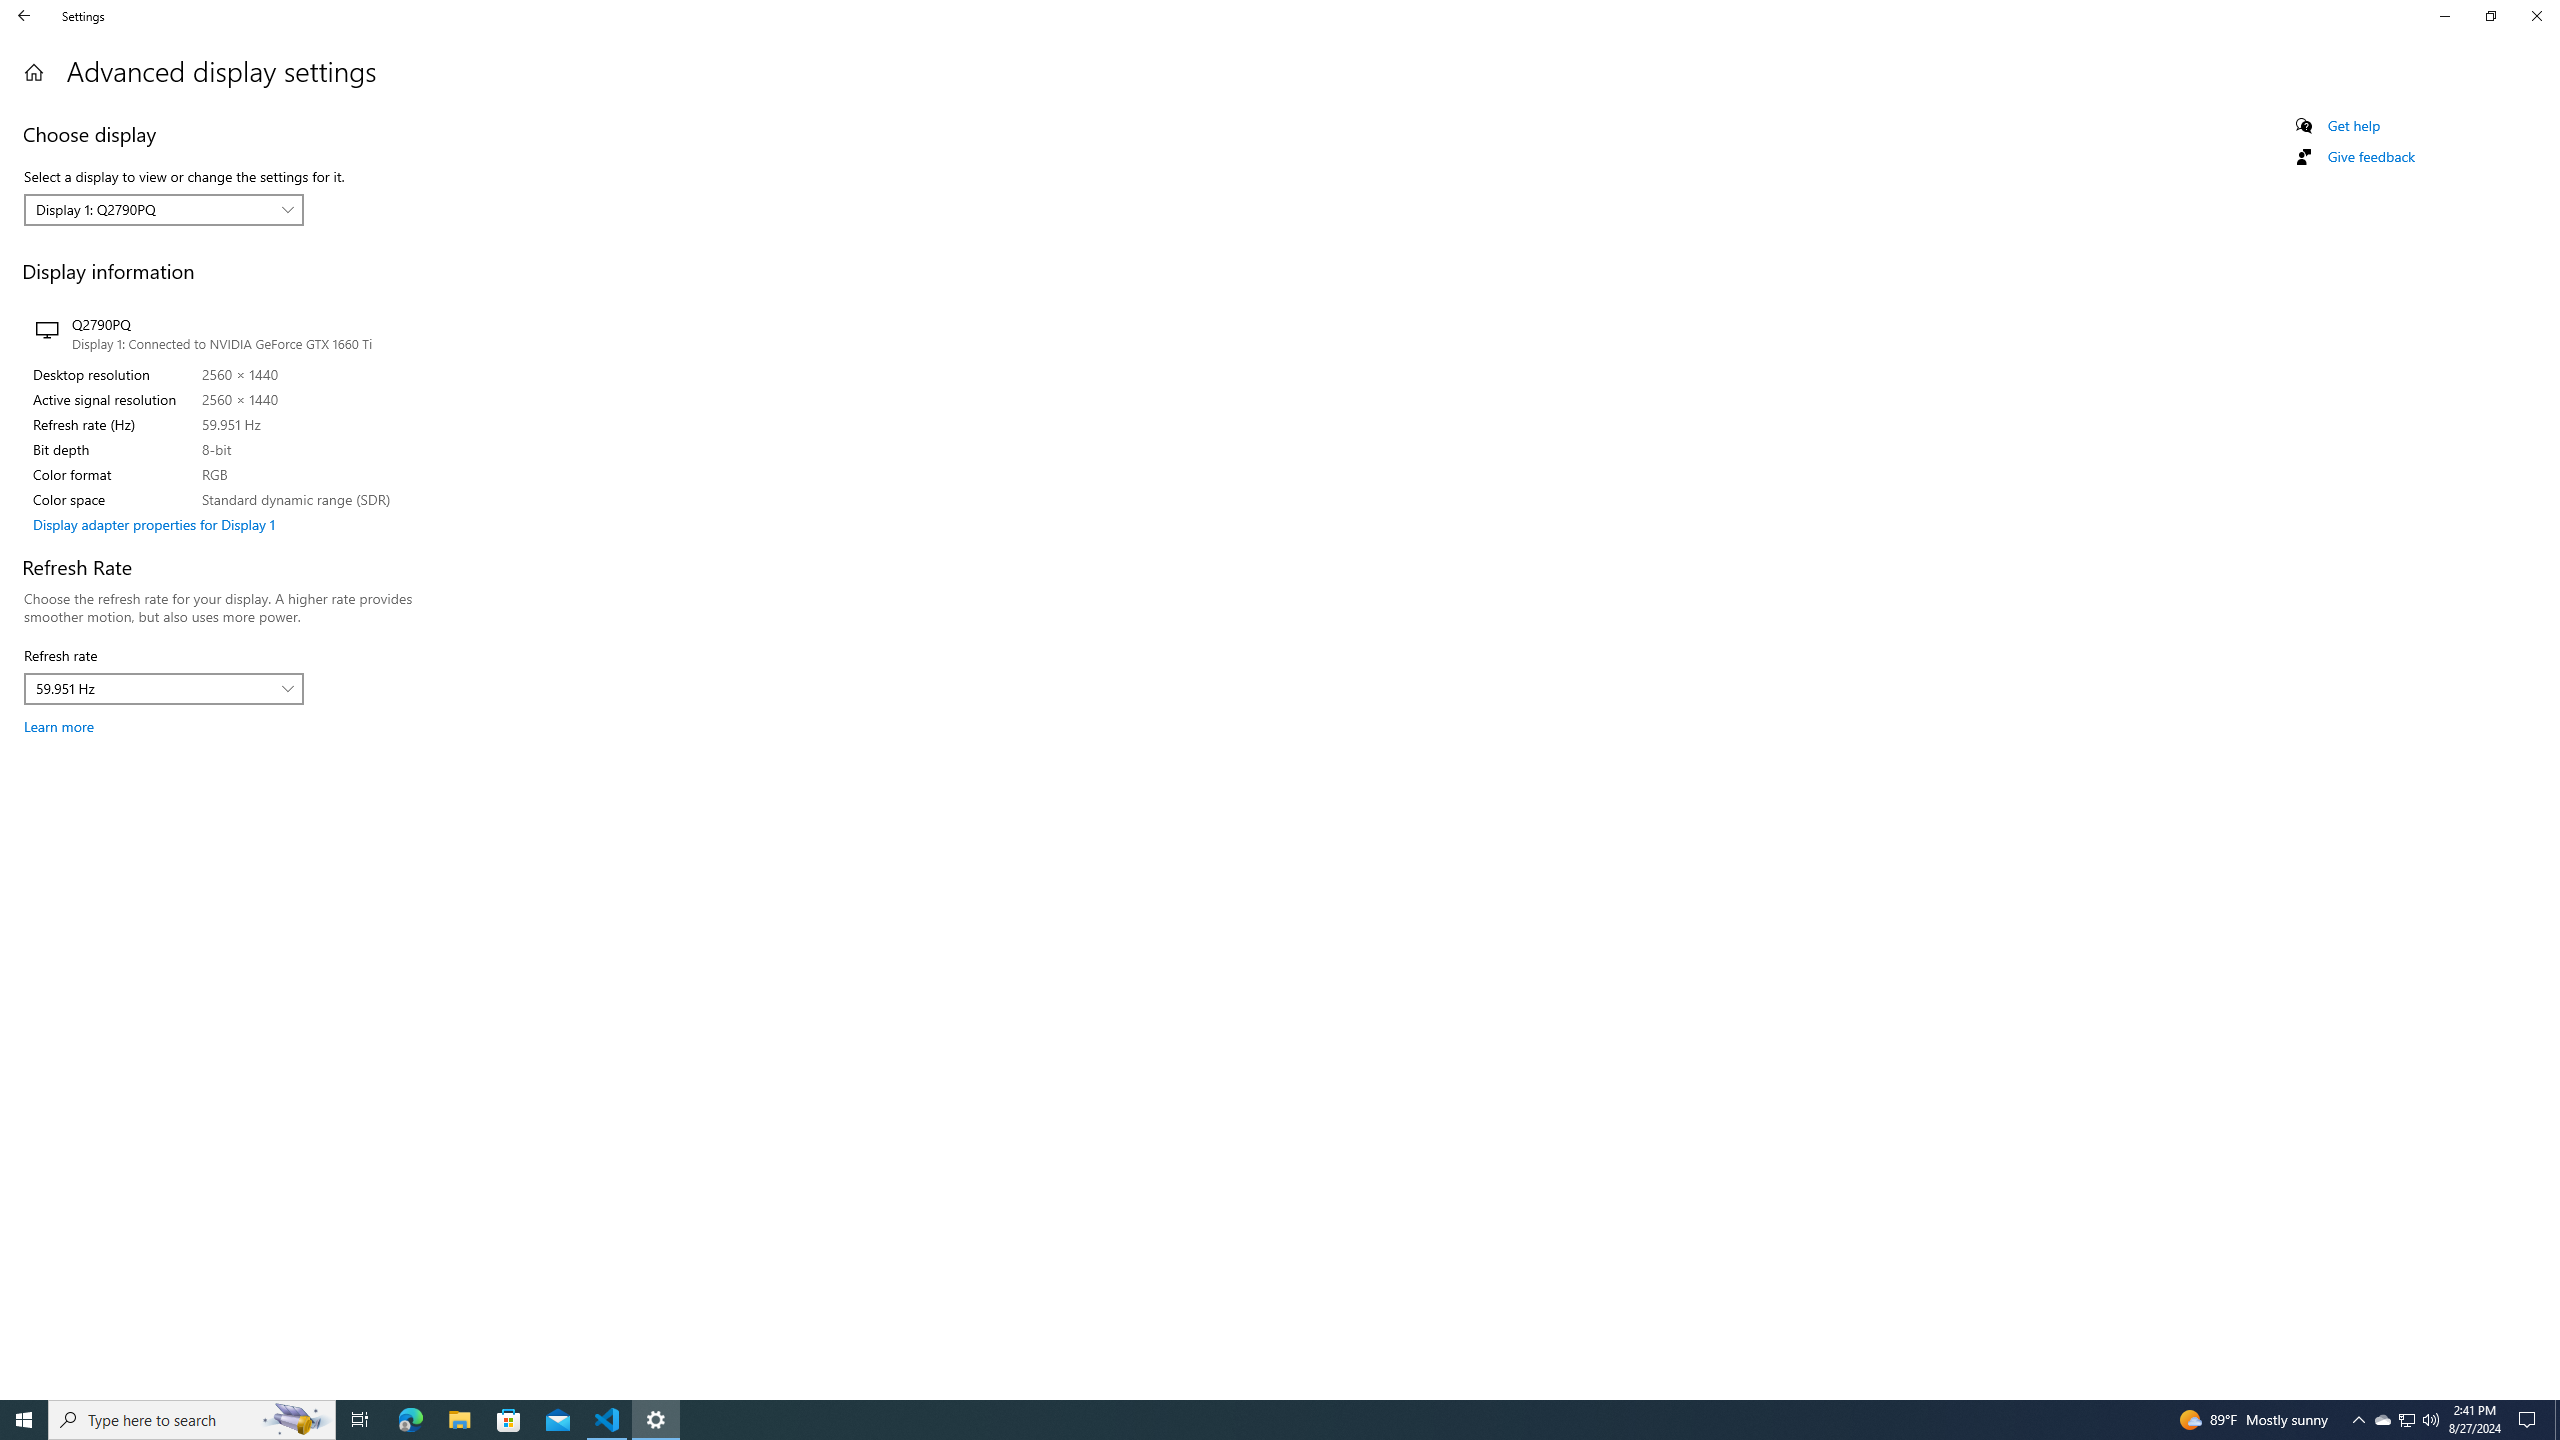 This screenshot has width=2560, height=1440. What do you see at coordinates (2354, 126) in the screenshot?
I see `Get help` at bounding box center [2354, 126].